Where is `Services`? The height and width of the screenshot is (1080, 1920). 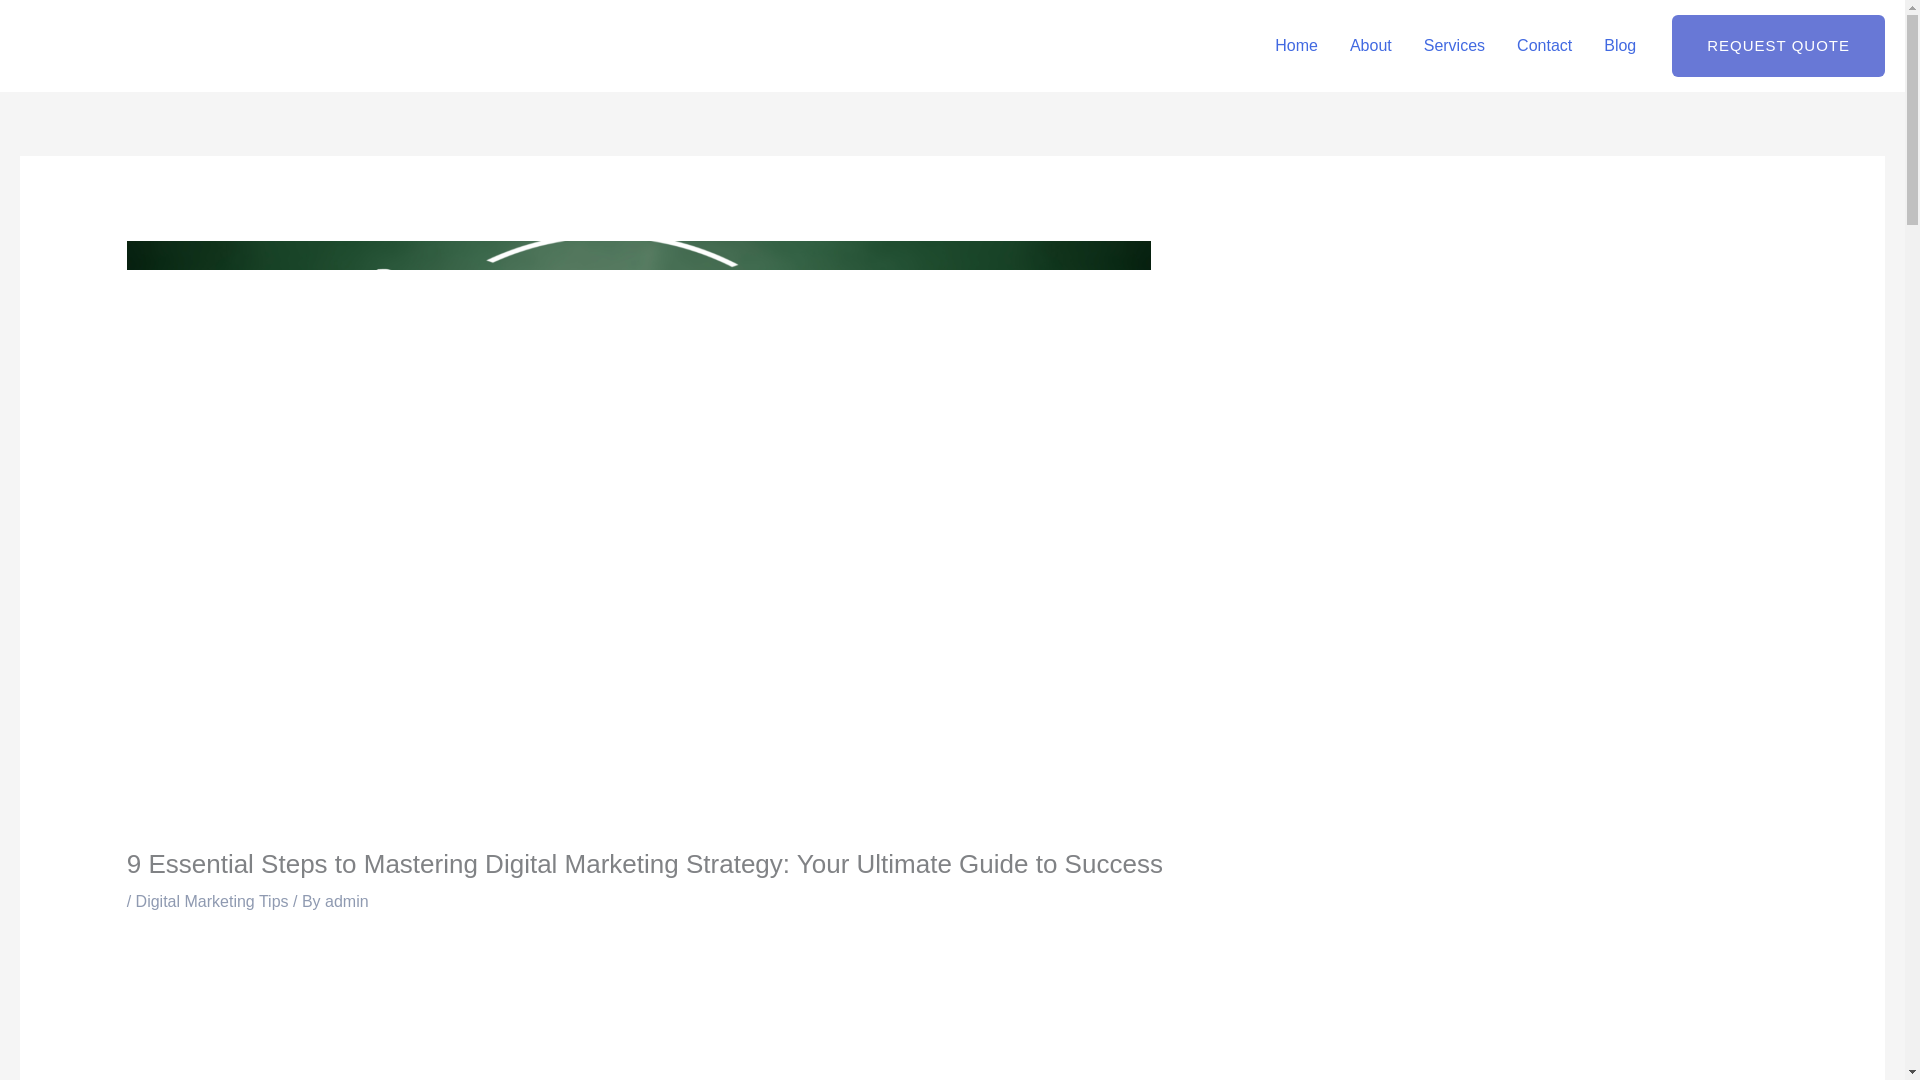 Services is located at coordinates (1454, 46).